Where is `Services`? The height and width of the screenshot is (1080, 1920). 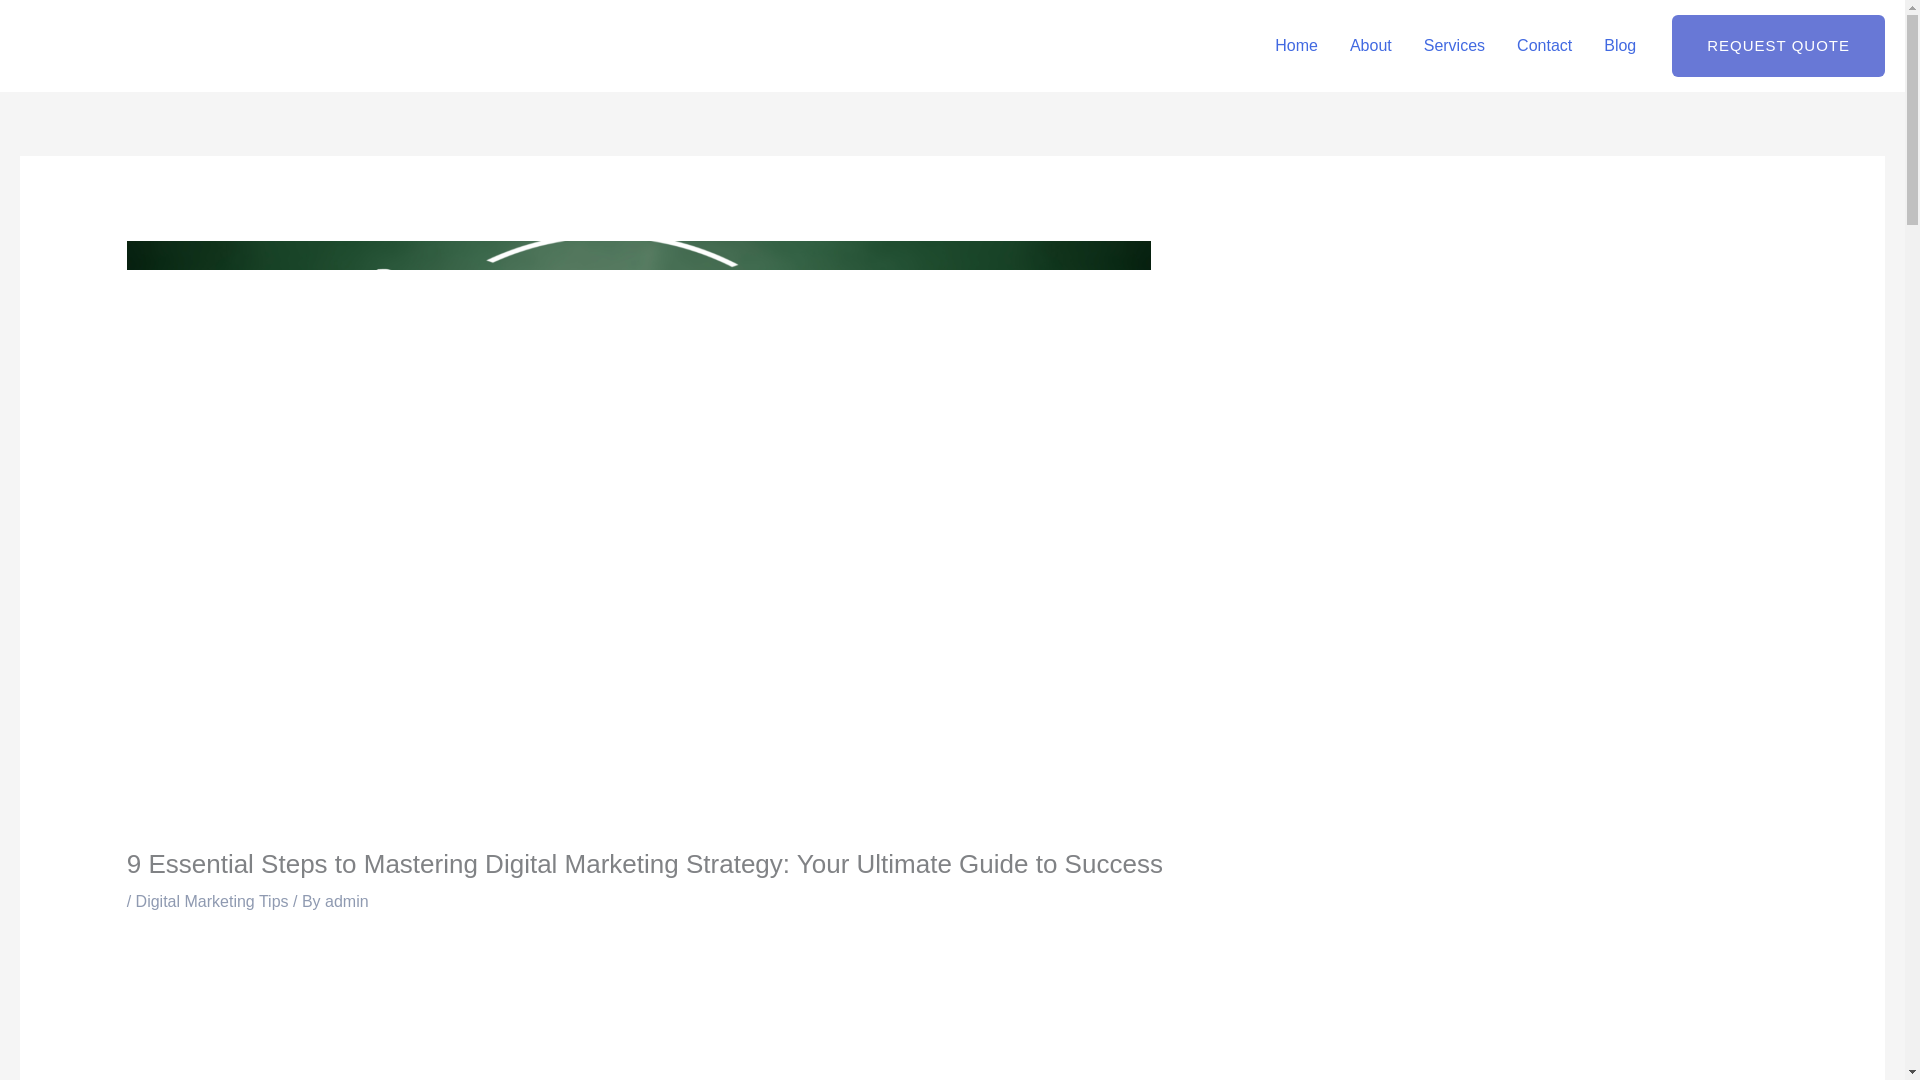 Services is located at coordinates (1454, 46).